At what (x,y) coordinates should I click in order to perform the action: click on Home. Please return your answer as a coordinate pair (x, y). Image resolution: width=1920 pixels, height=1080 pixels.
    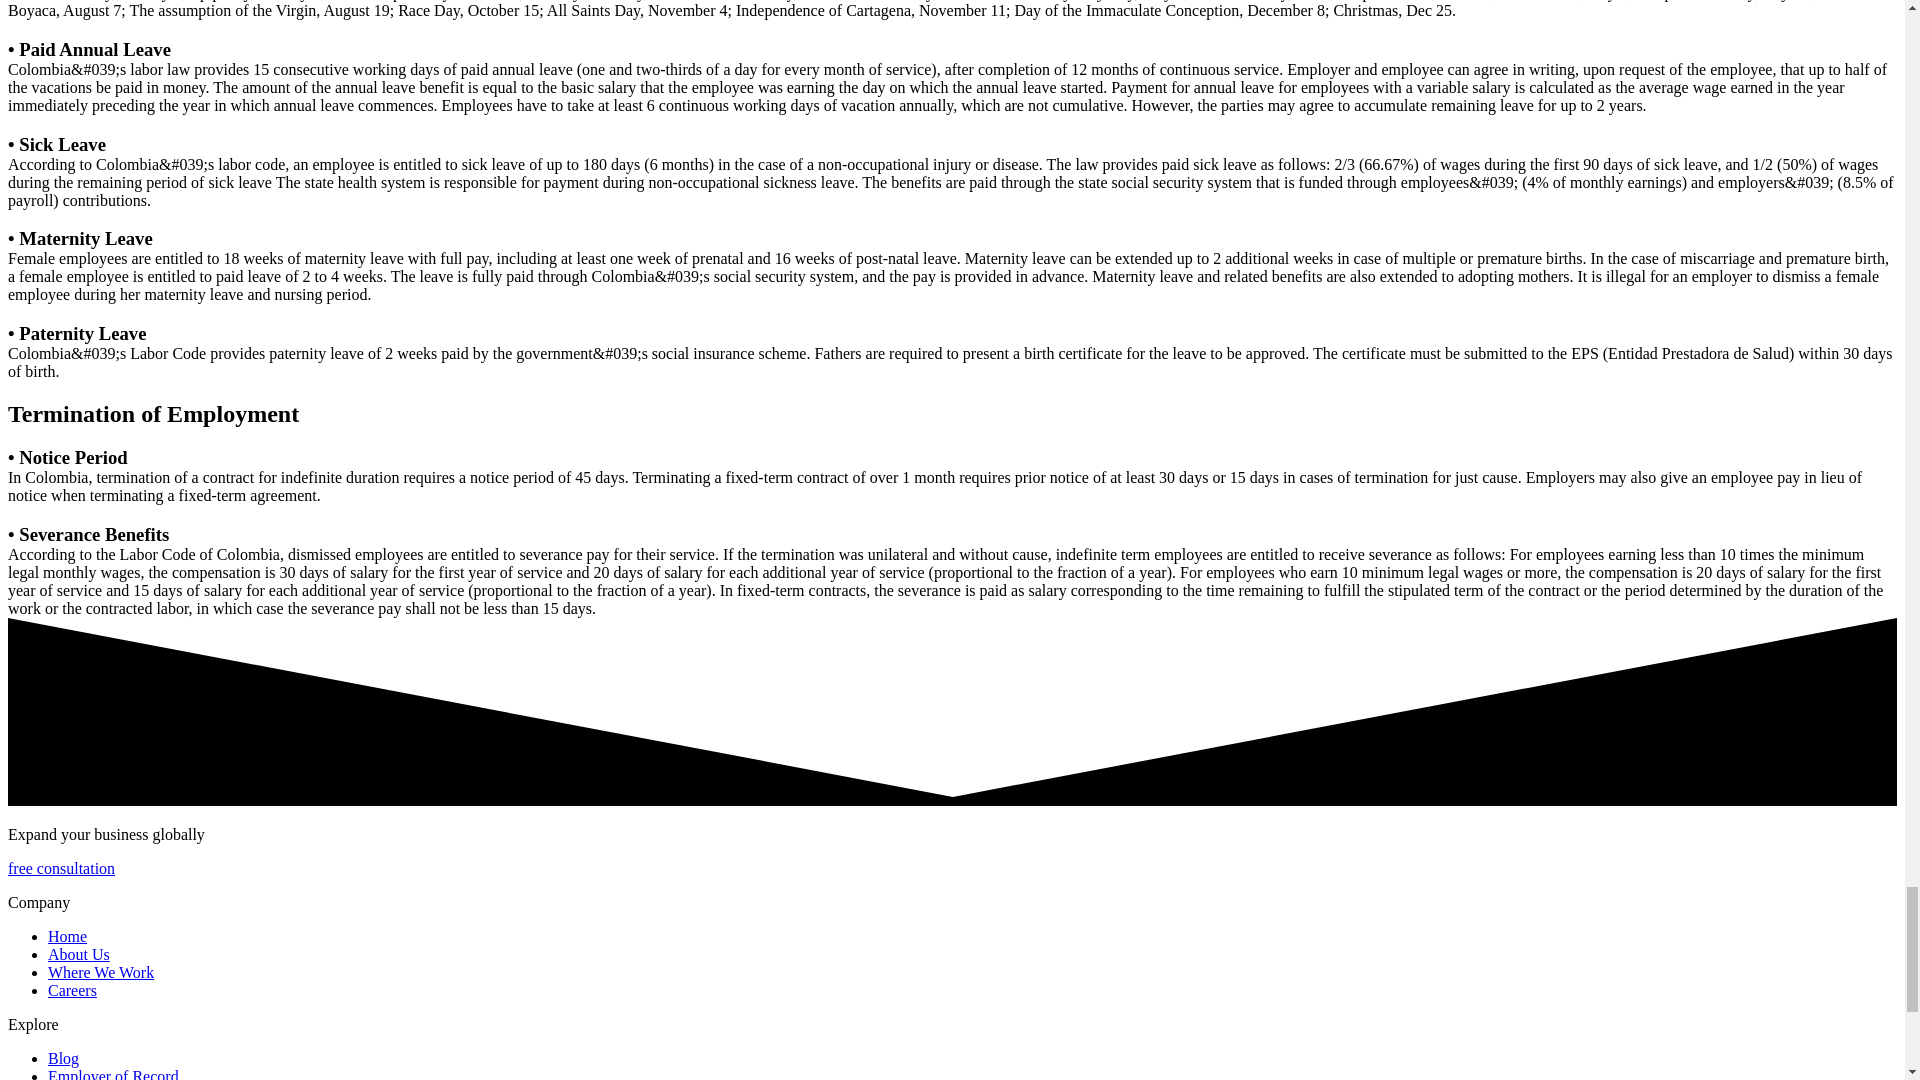
    Looking at the image, I should click on (67, 936).